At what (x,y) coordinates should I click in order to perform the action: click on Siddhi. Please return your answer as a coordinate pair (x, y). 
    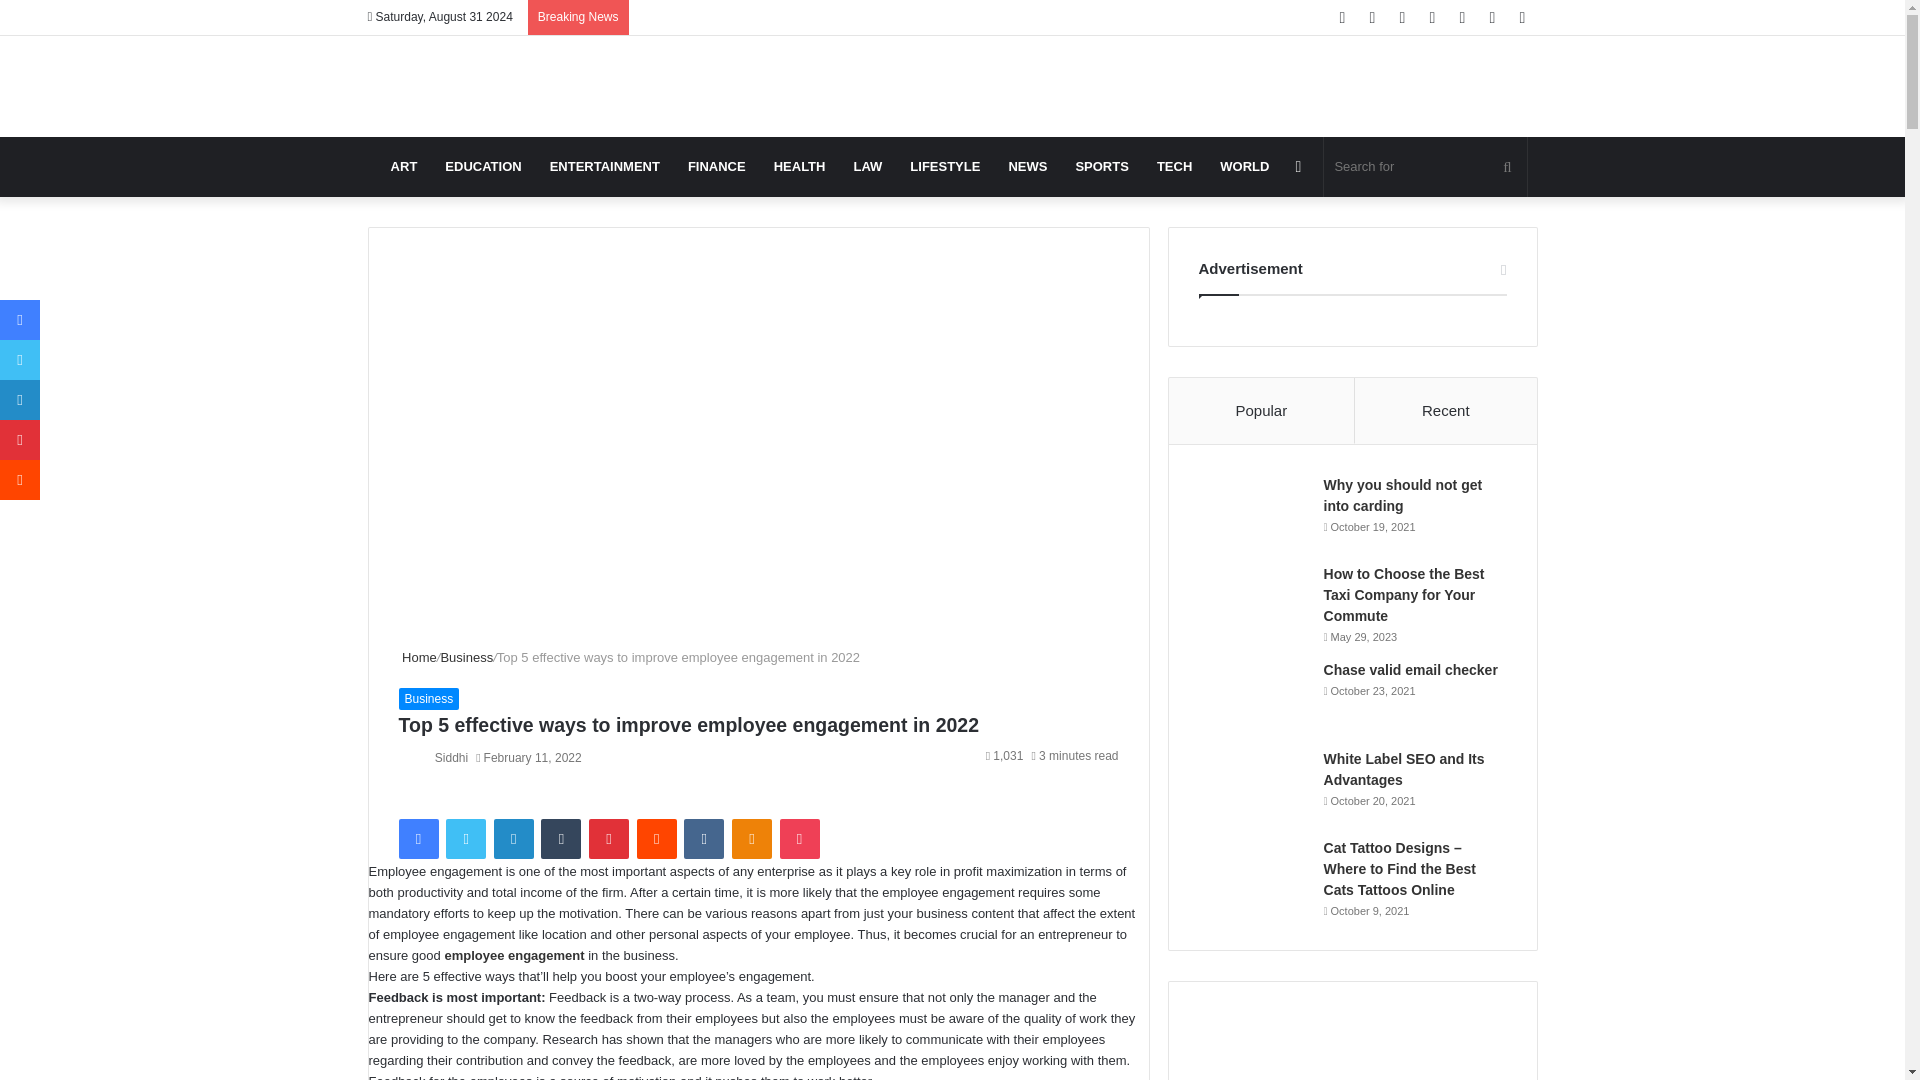
    Looking at the image, I should click on (452, 757).